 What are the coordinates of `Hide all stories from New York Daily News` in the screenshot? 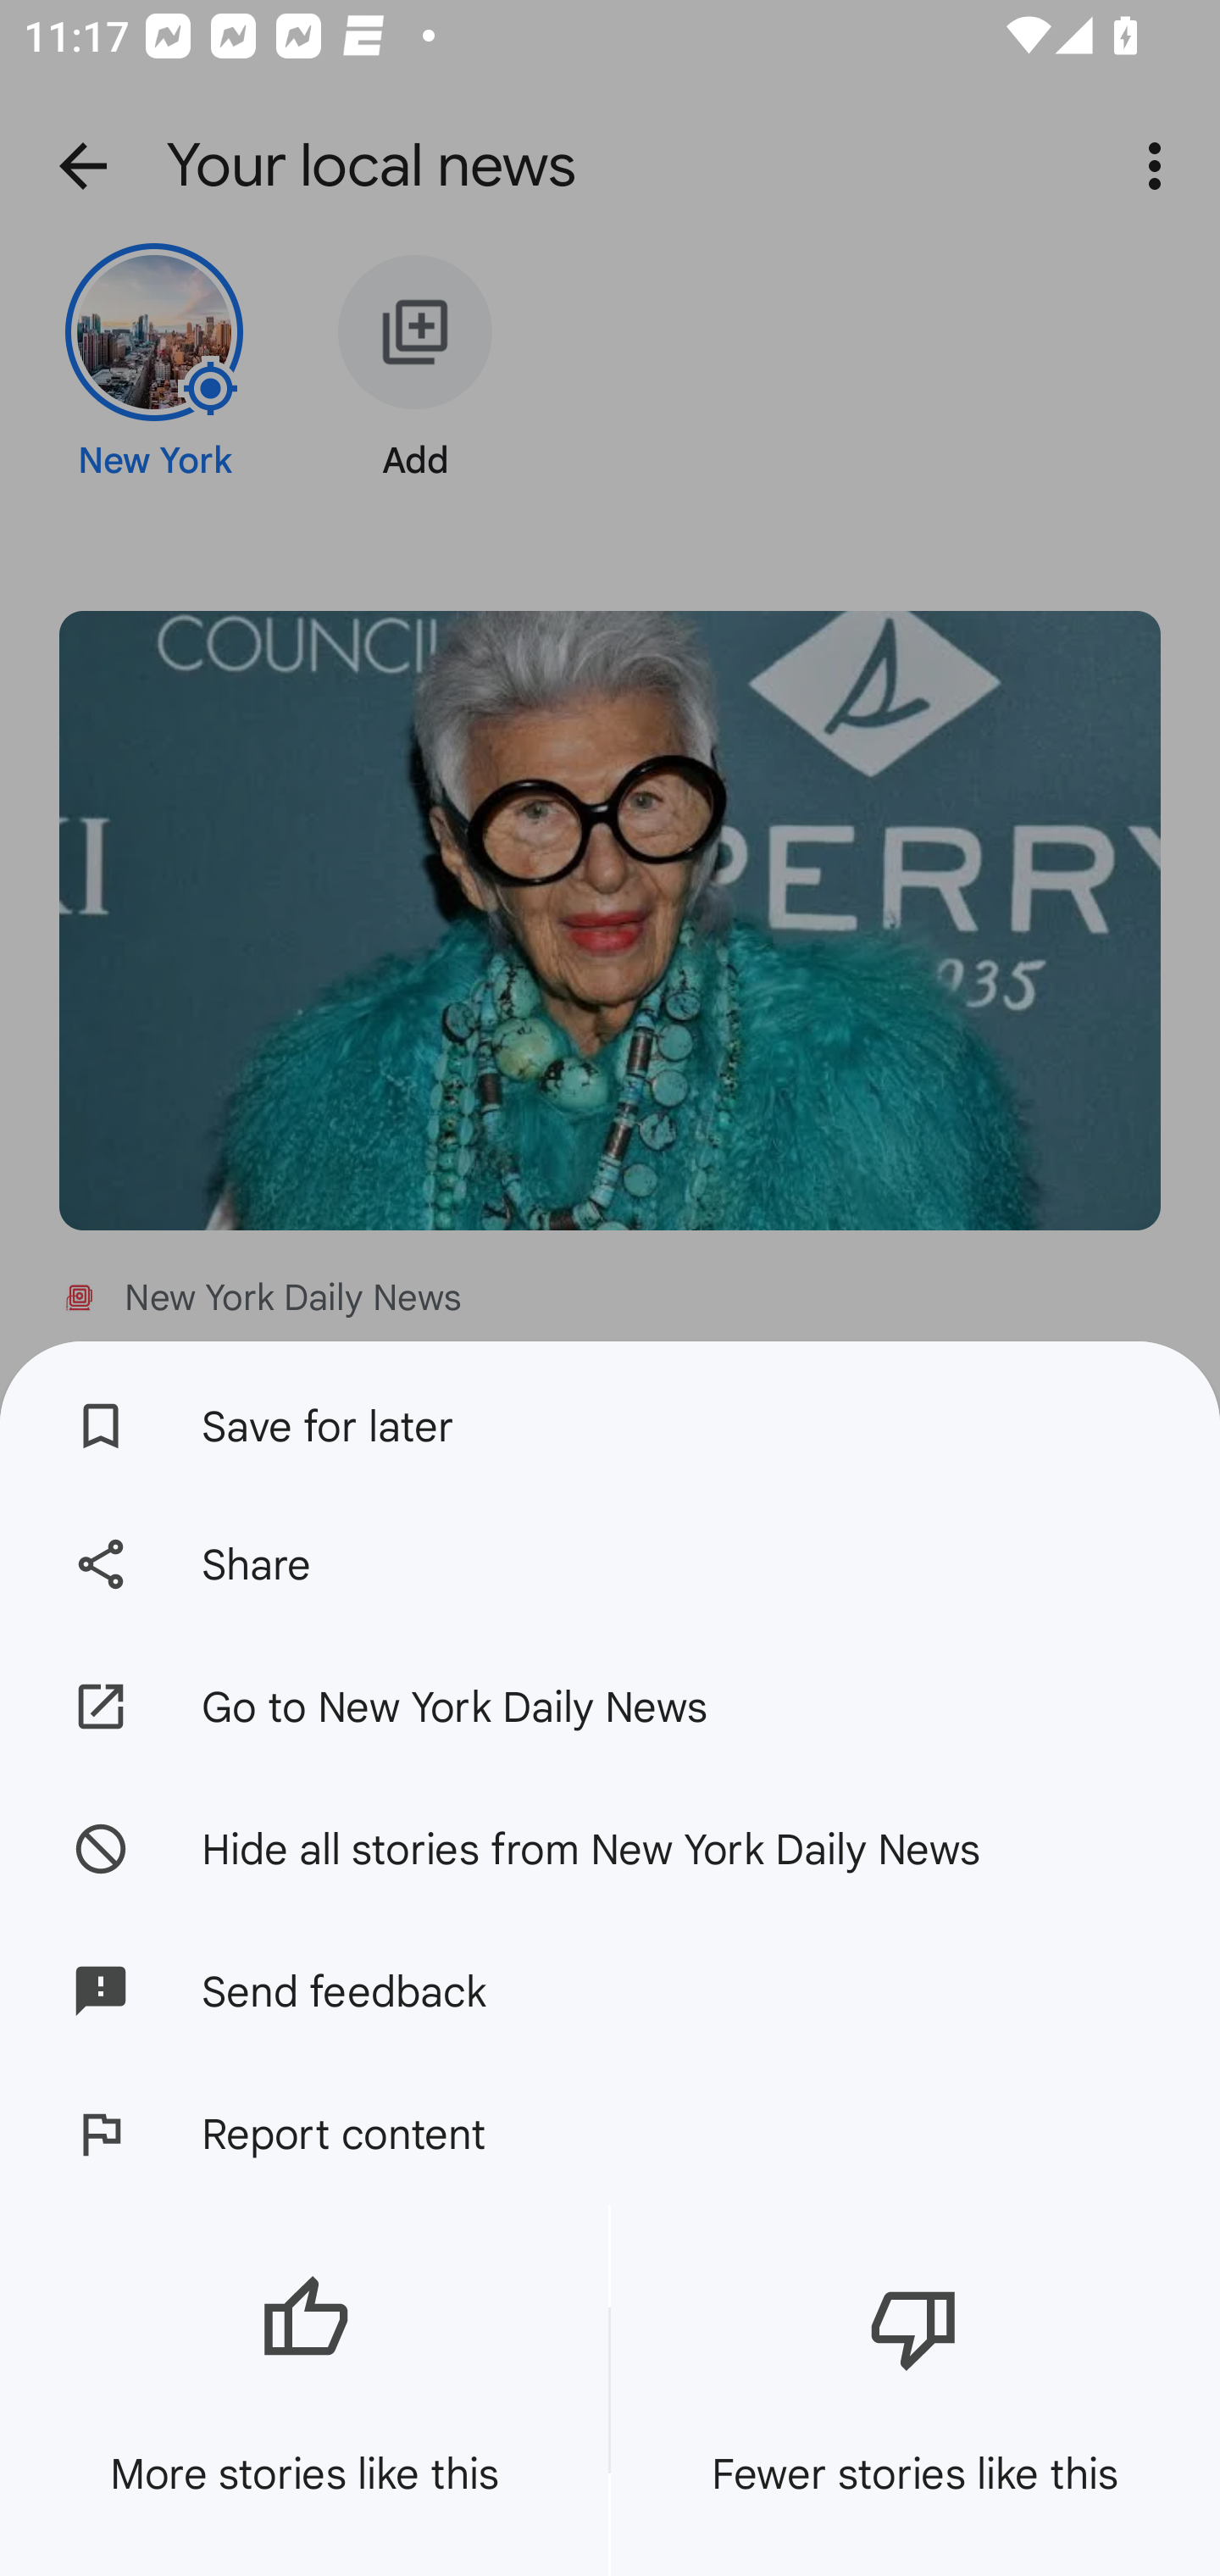 It's located at (610, 1847).